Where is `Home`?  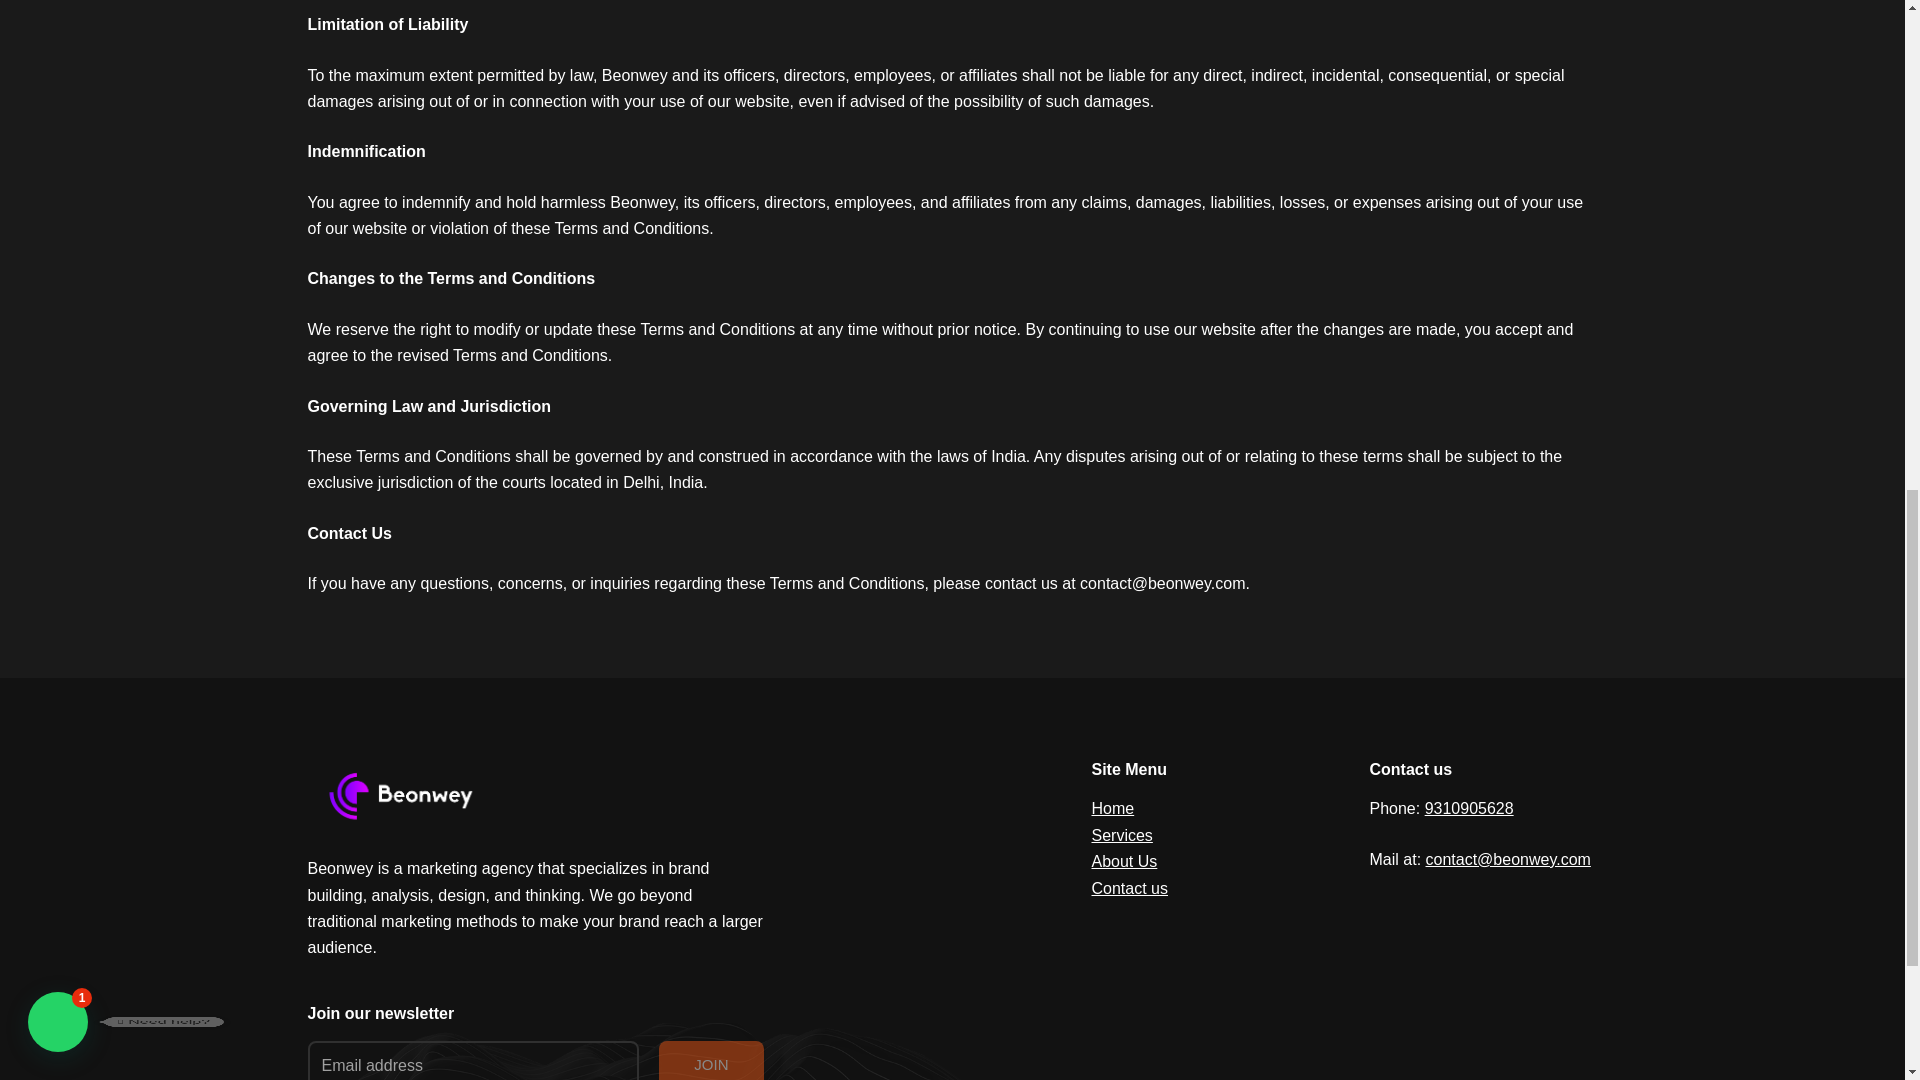
Home is located at coordinates (1113, 808).